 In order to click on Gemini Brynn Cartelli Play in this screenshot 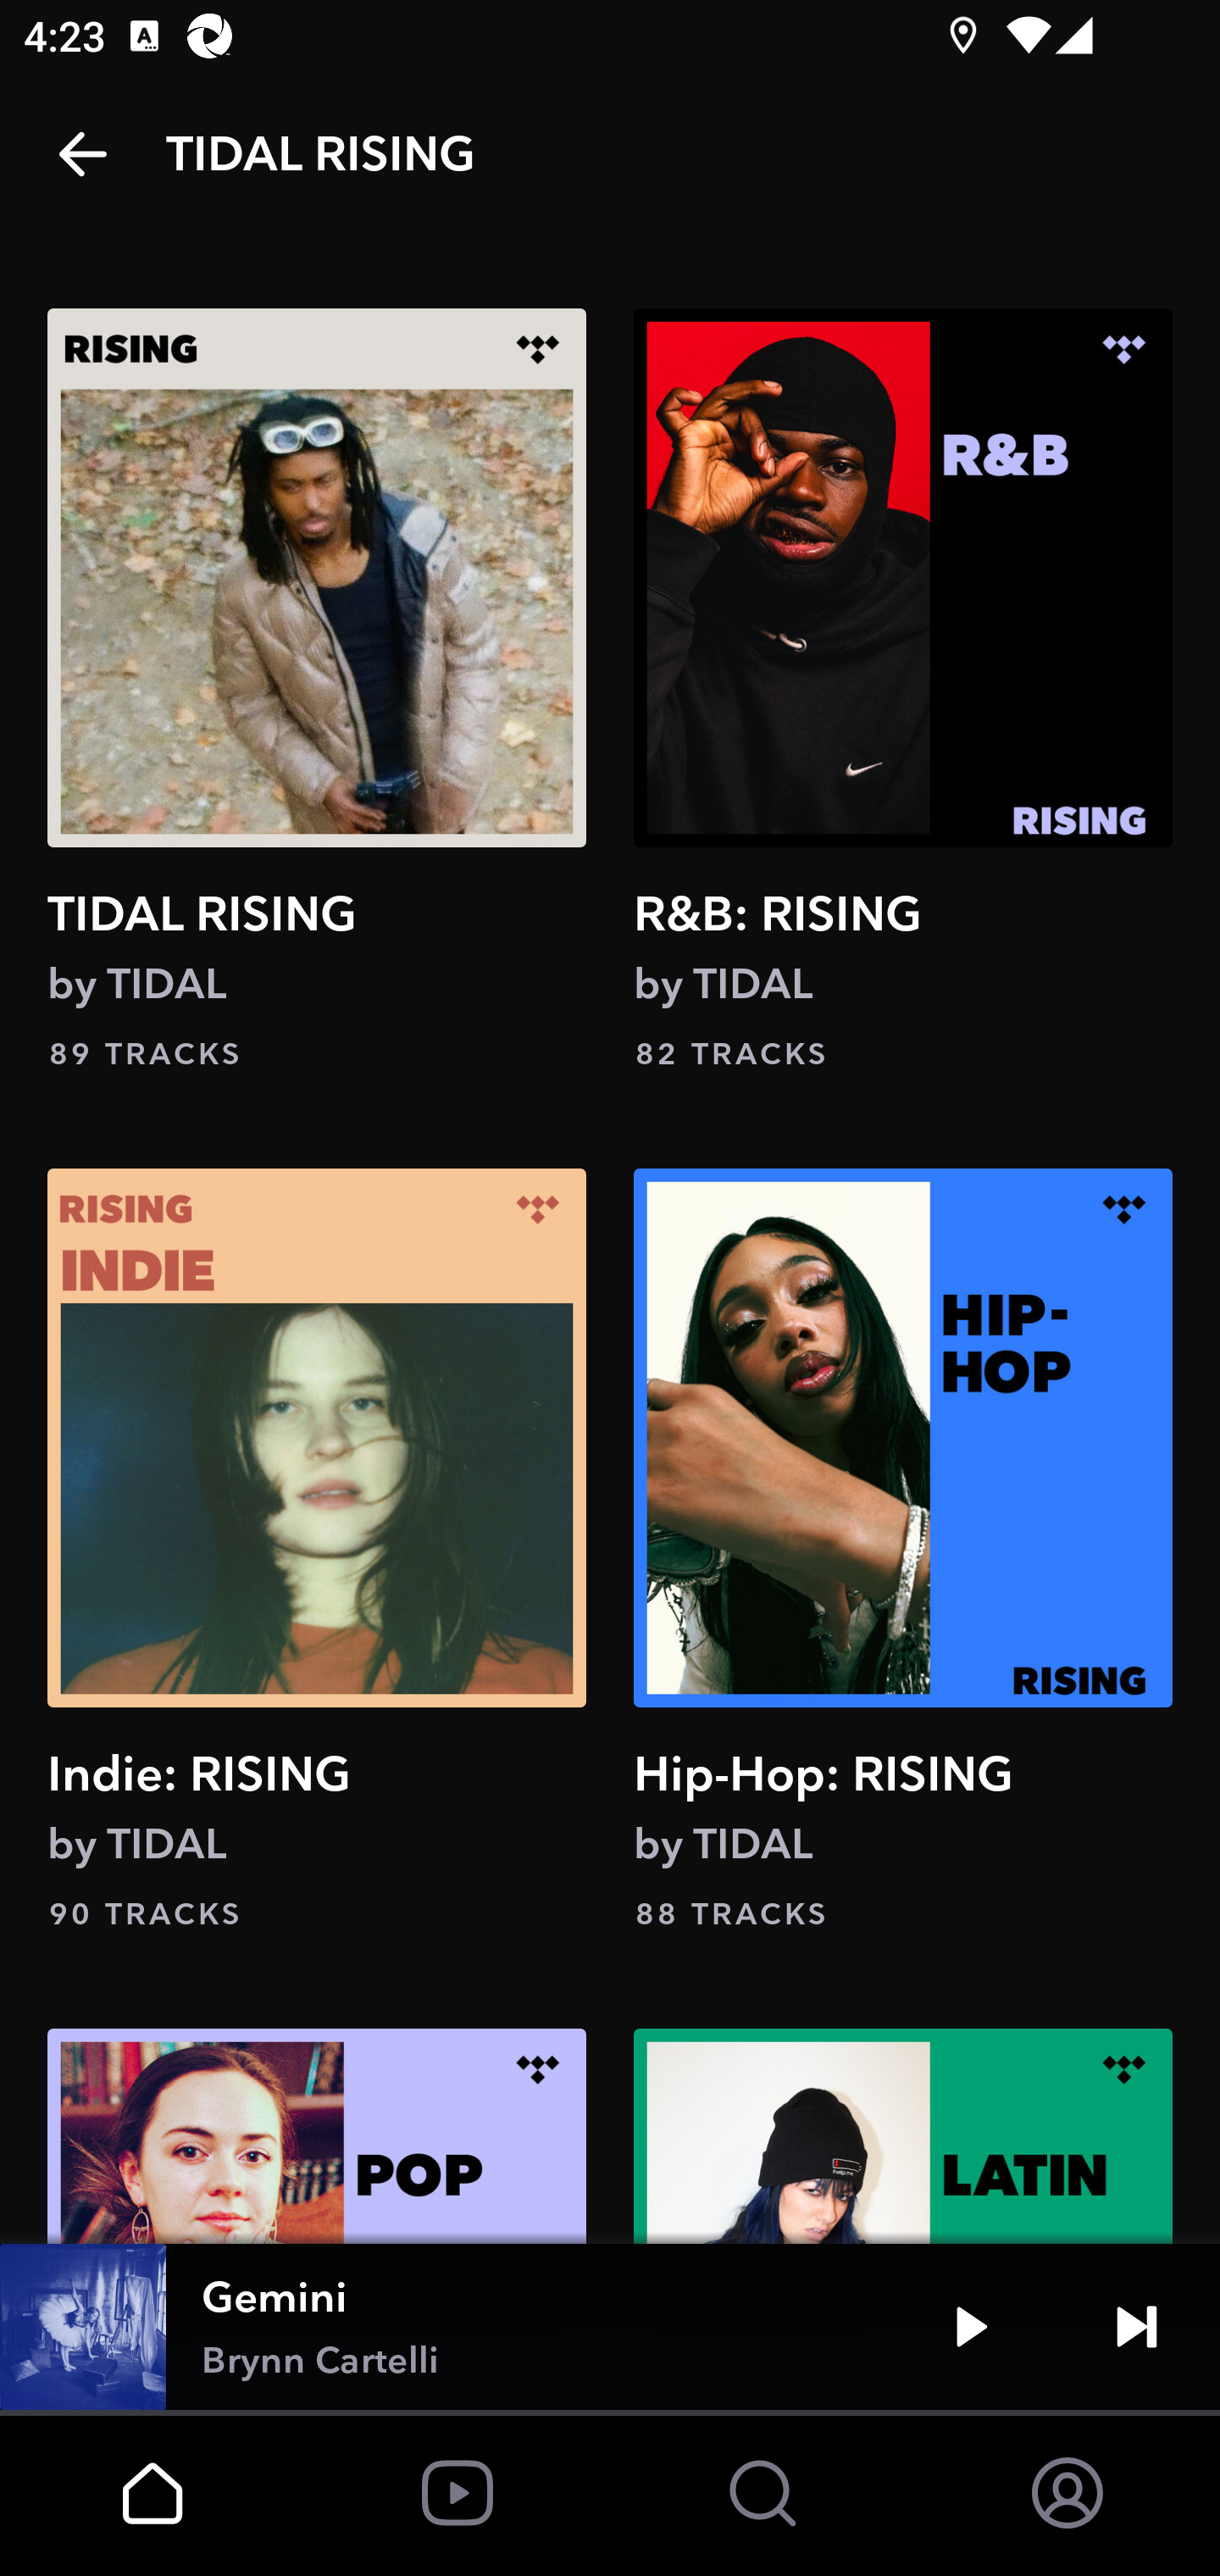, I will do `click(610, 2327)`.